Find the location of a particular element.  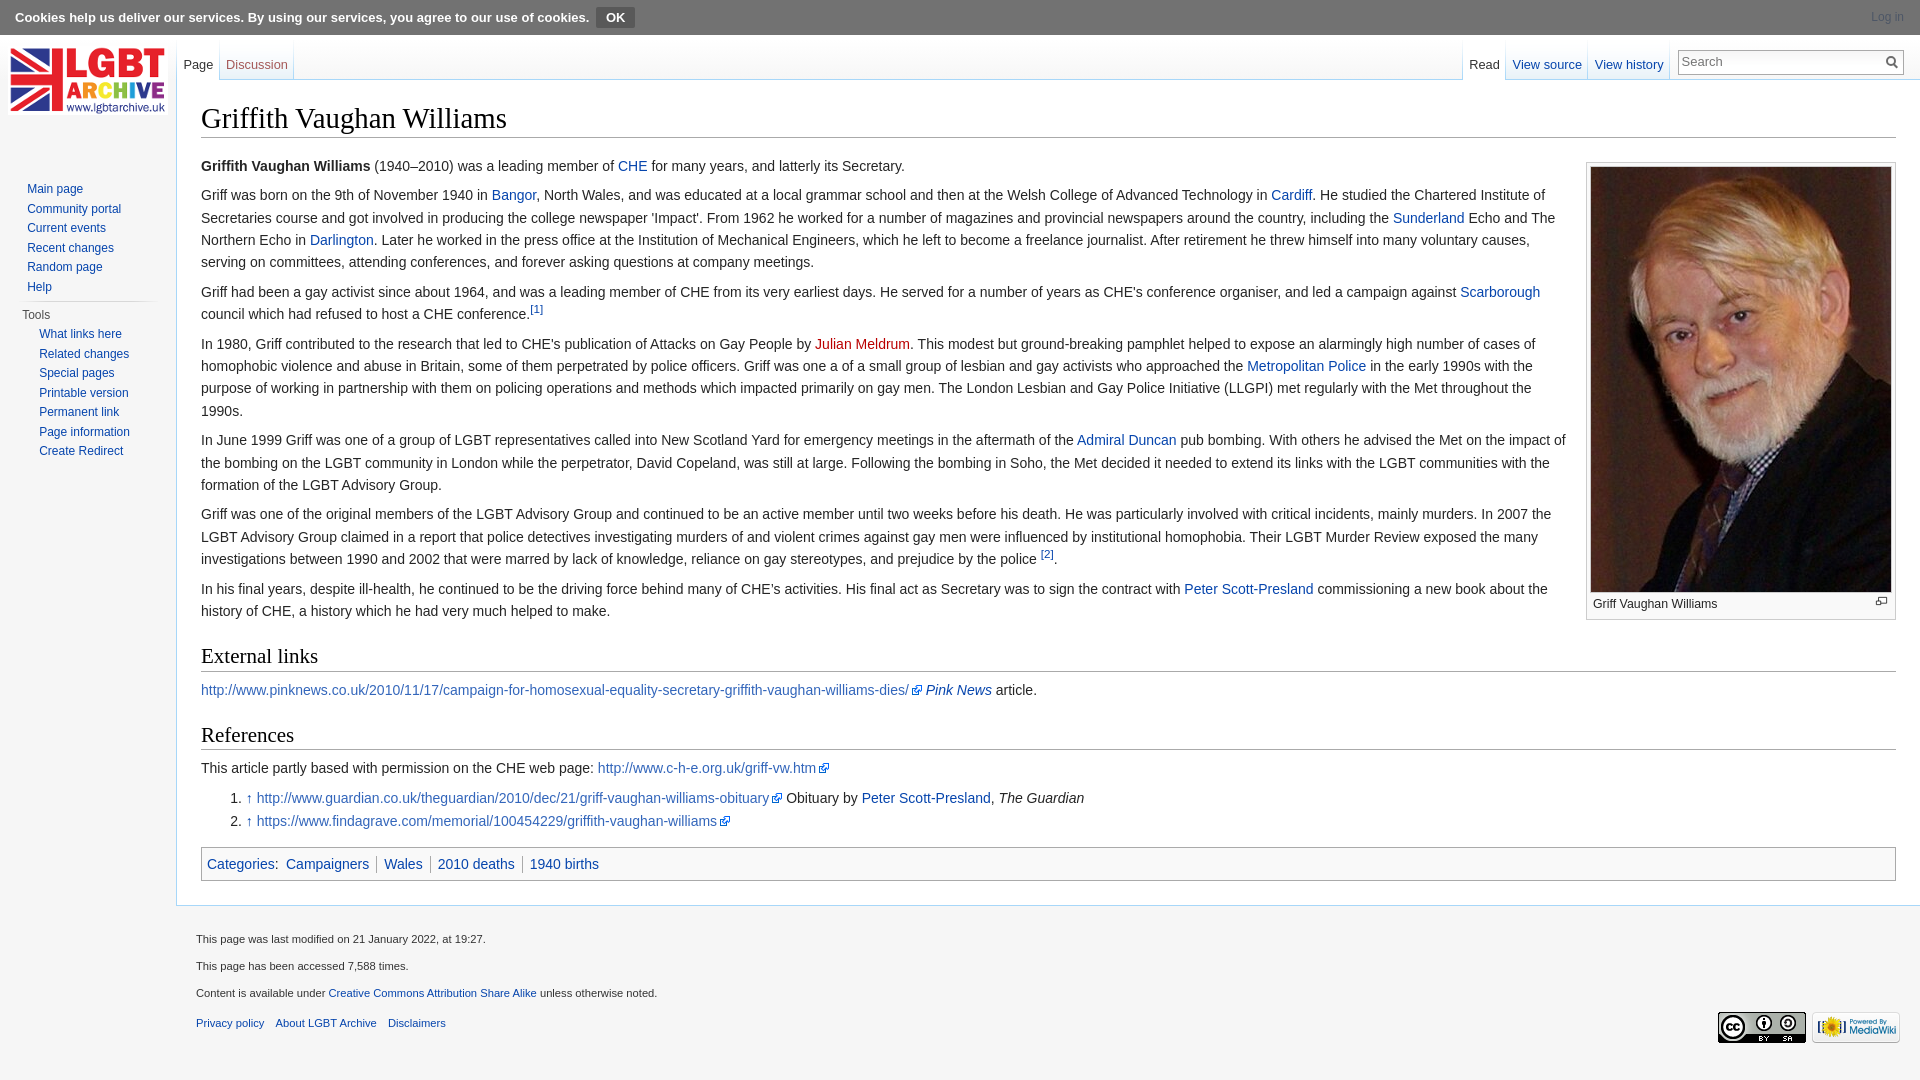

Cardiff is located at coordinates (1291, 194).